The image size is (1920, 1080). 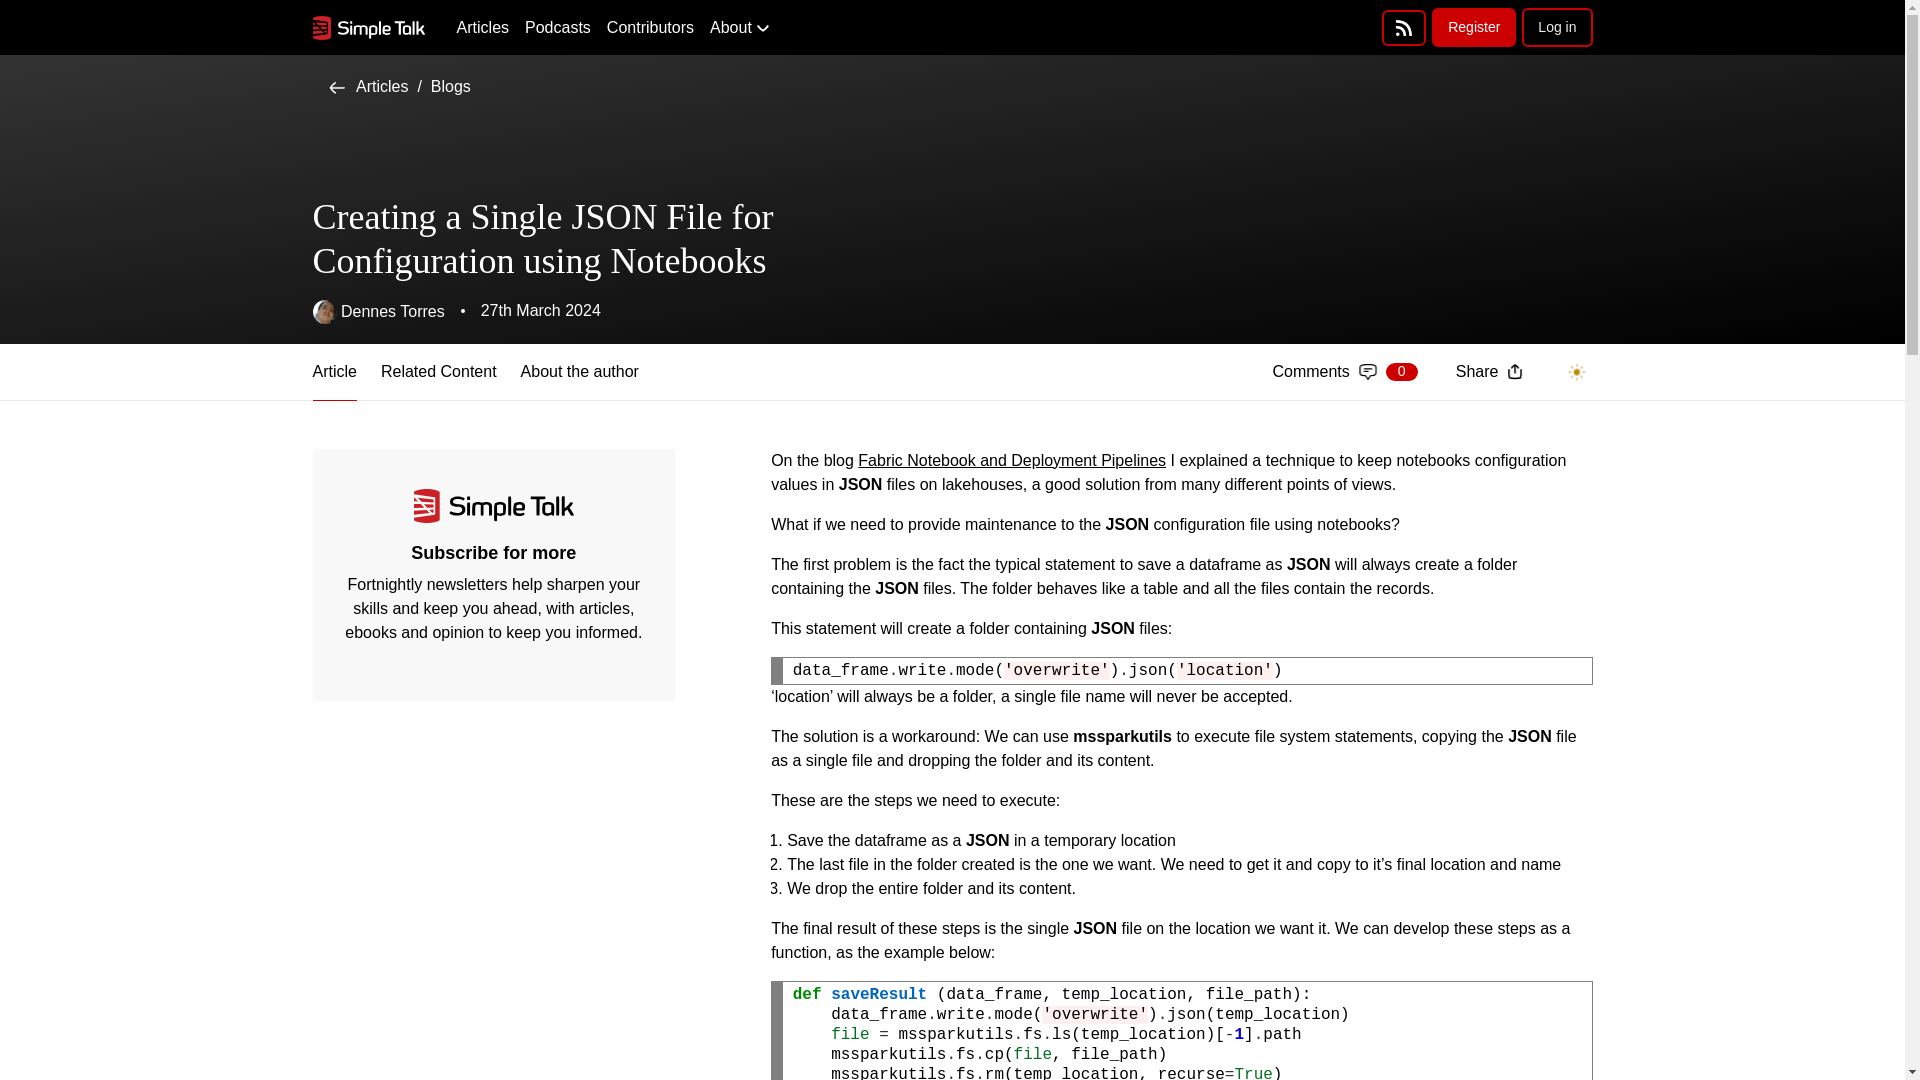 I want to click on Register, so click(x=1474, y=27).